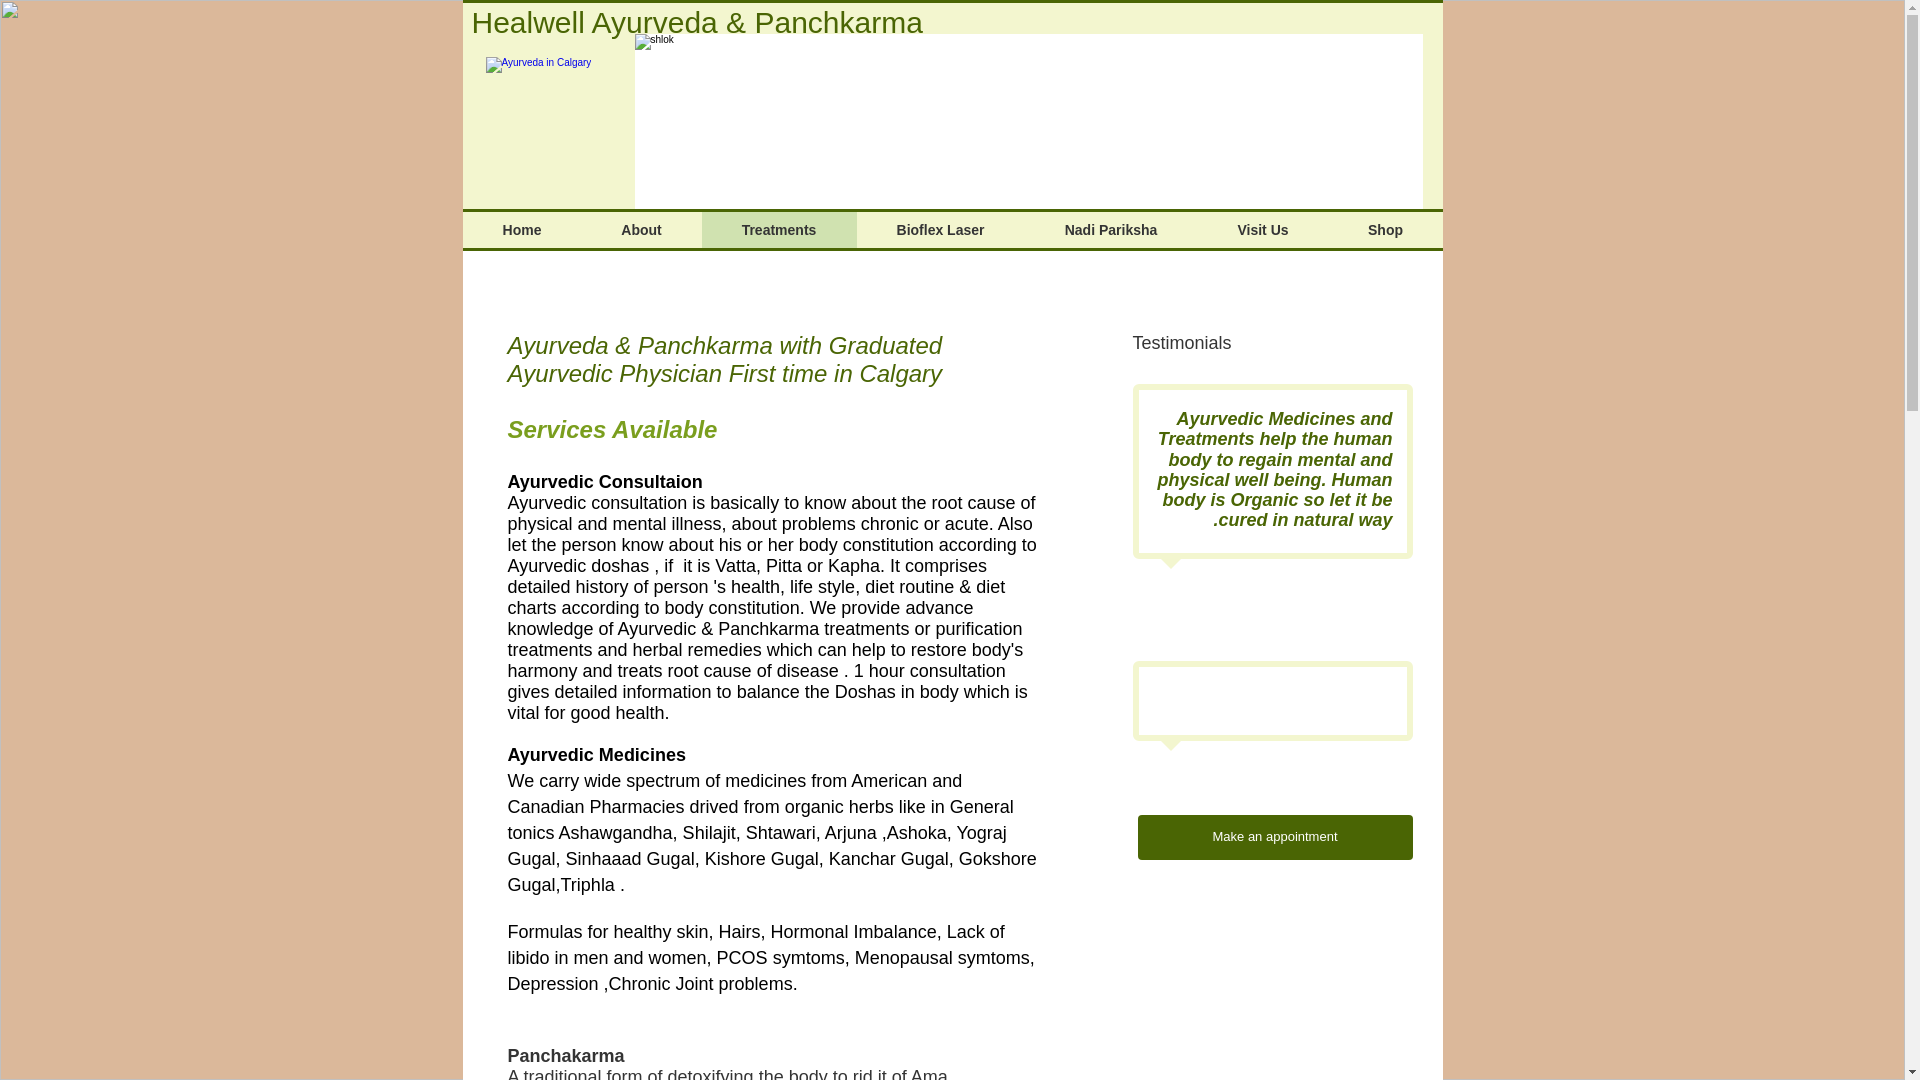  Describe the element at coordinates (1110, 230) in the screenshot. I see `Nadi Pariksha` at that location.